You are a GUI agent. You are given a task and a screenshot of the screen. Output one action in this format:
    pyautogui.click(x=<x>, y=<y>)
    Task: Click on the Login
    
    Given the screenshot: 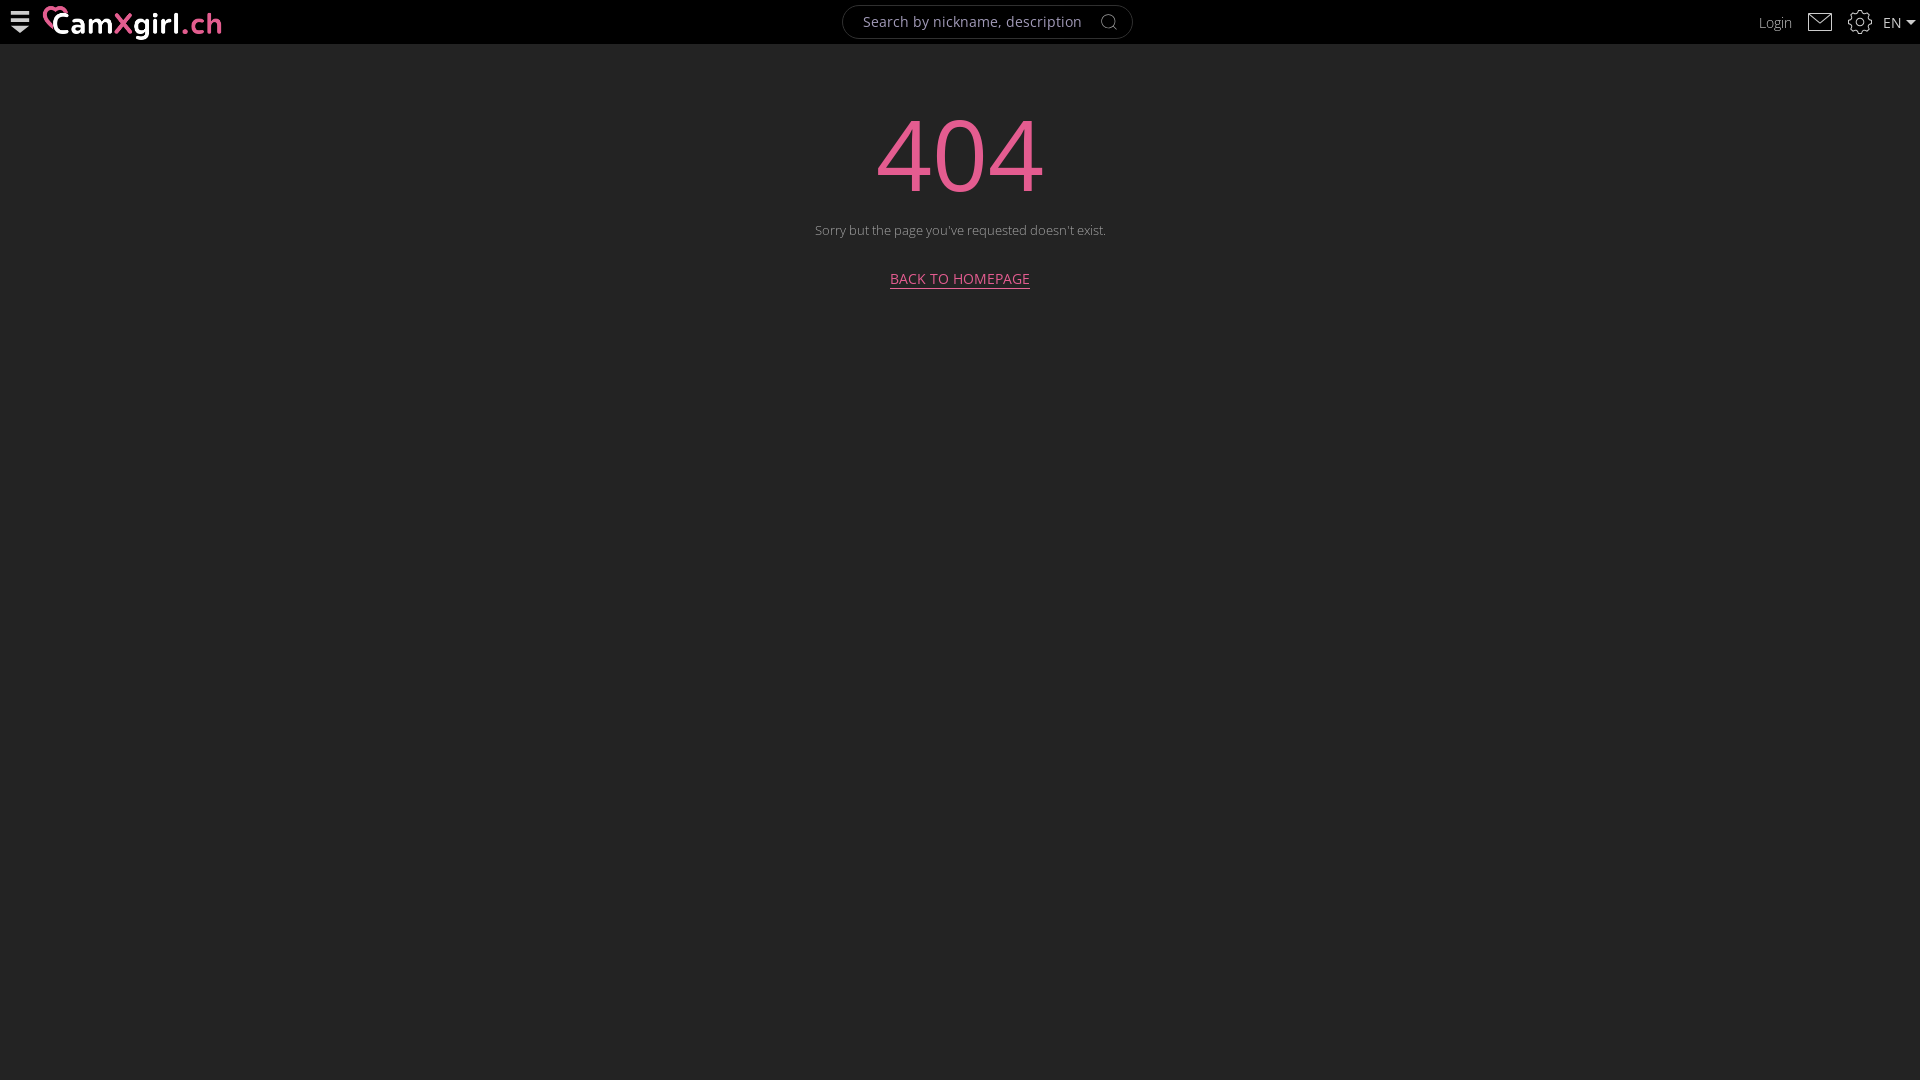 What is the action you would take?
    pyautogui.click(x=1776, y=22)
    